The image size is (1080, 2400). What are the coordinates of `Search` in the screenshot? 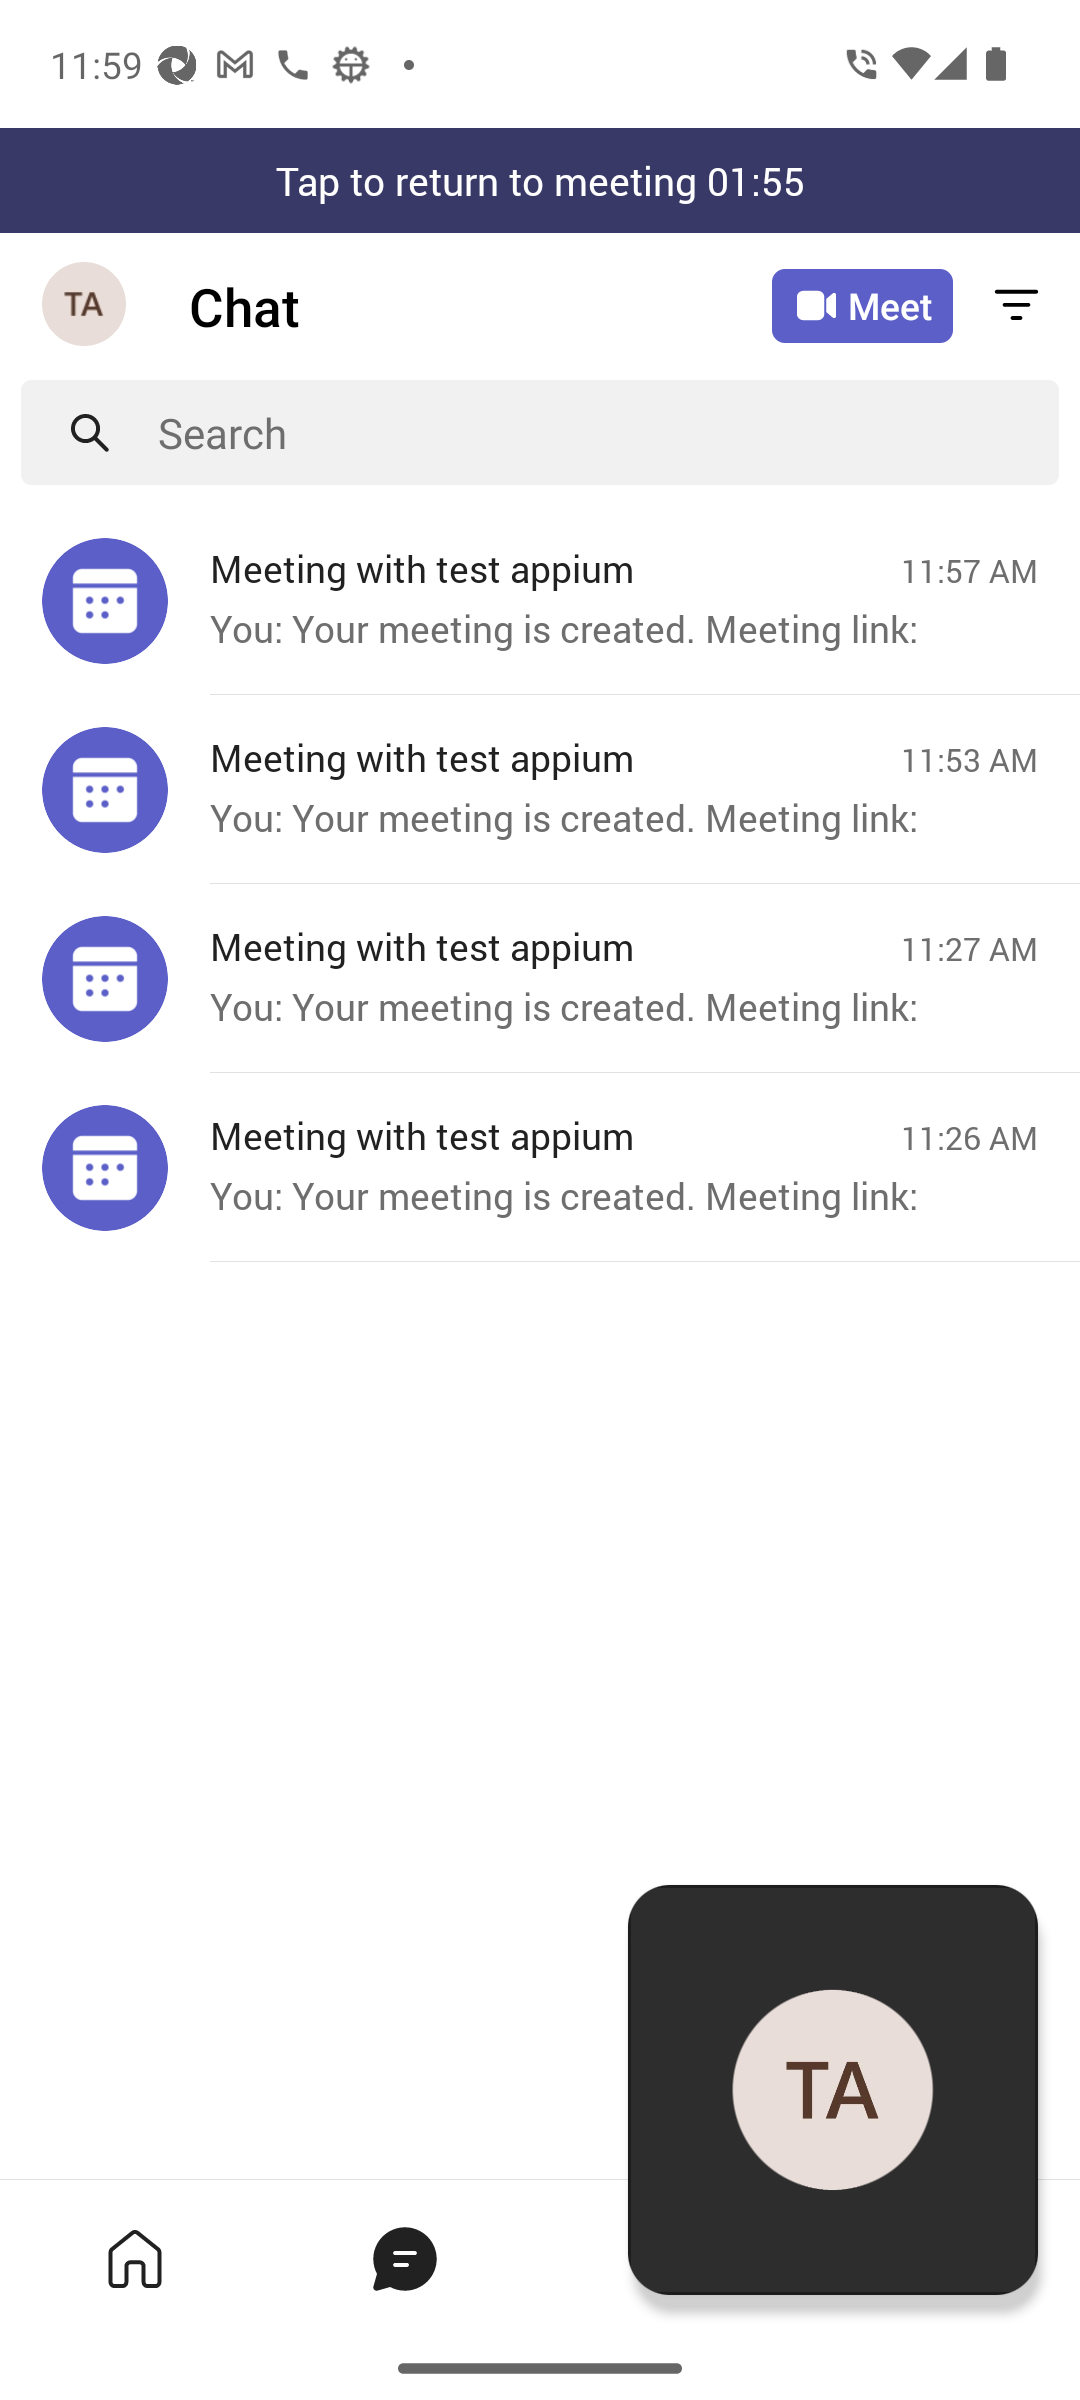 It's located at (608, 432).